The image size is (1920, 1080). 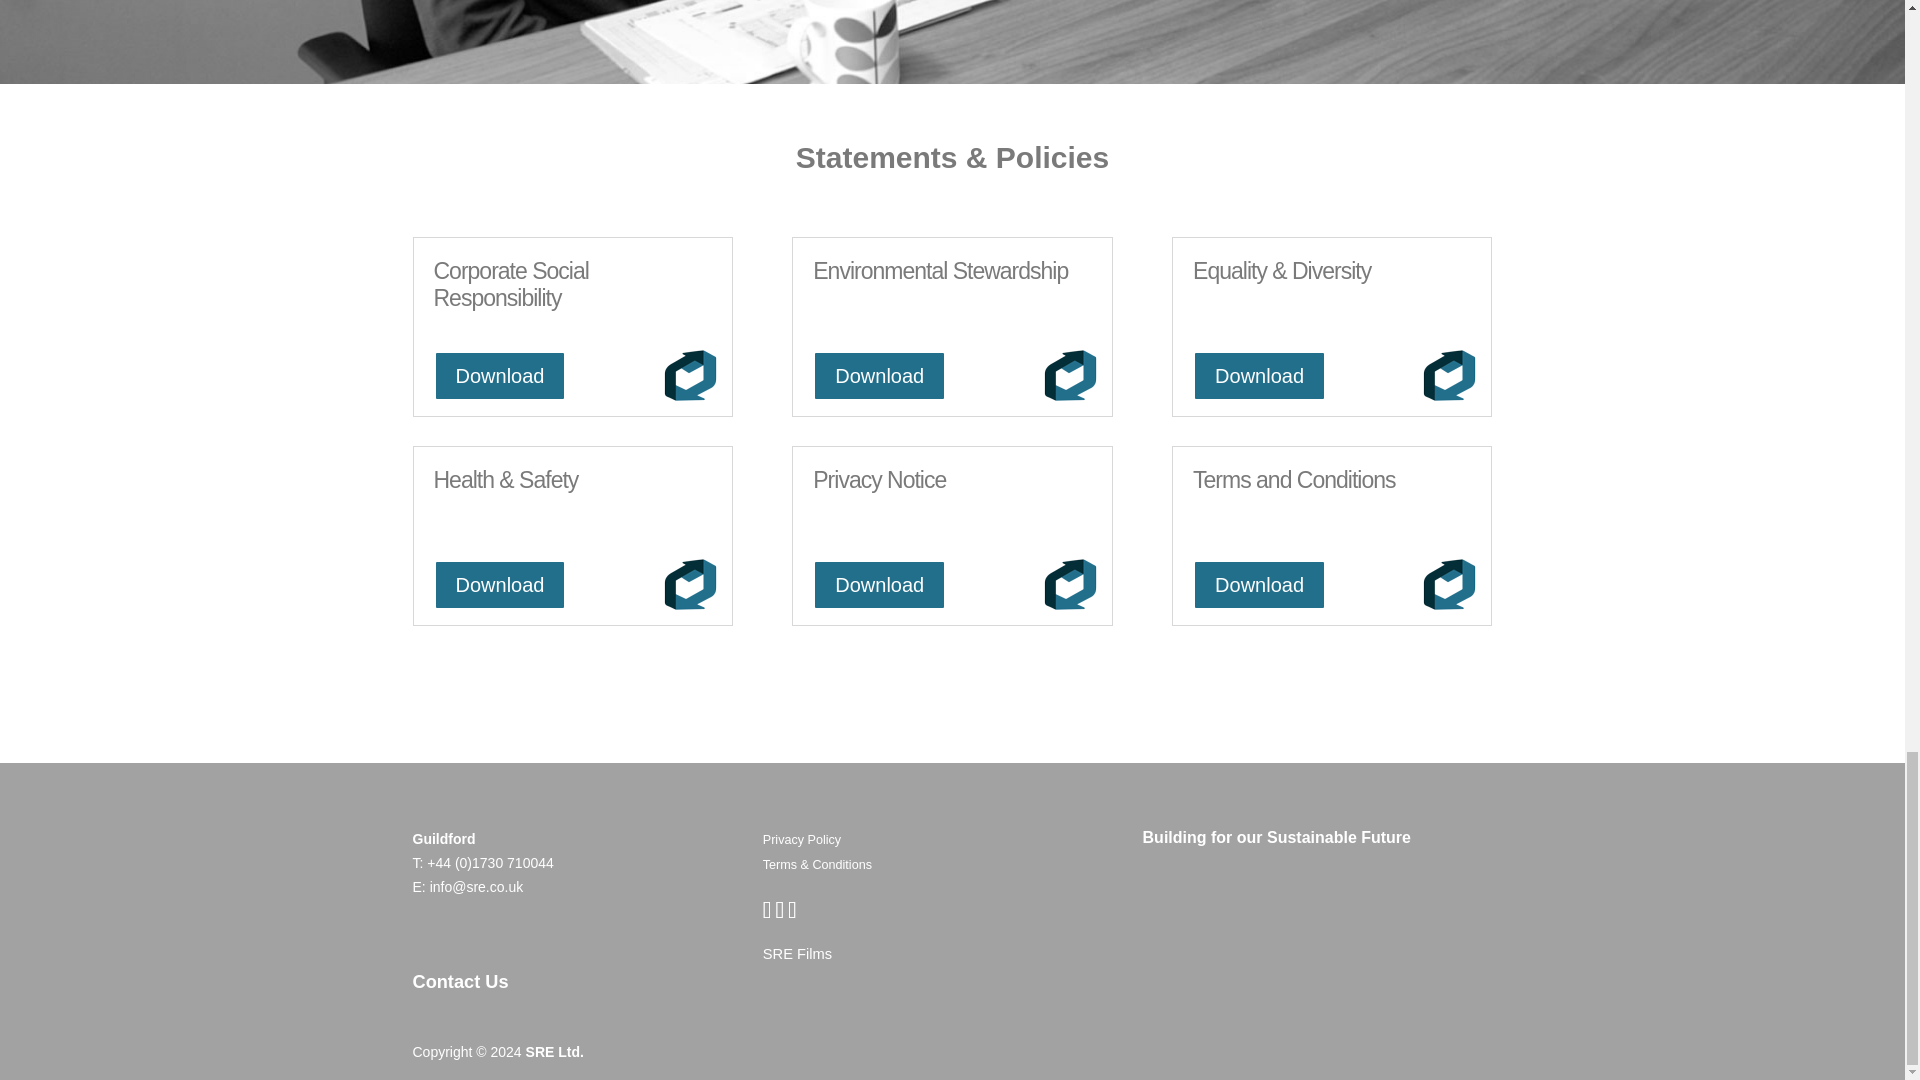 I want to click on SRE Ltd., so click(x=554, y=1052).